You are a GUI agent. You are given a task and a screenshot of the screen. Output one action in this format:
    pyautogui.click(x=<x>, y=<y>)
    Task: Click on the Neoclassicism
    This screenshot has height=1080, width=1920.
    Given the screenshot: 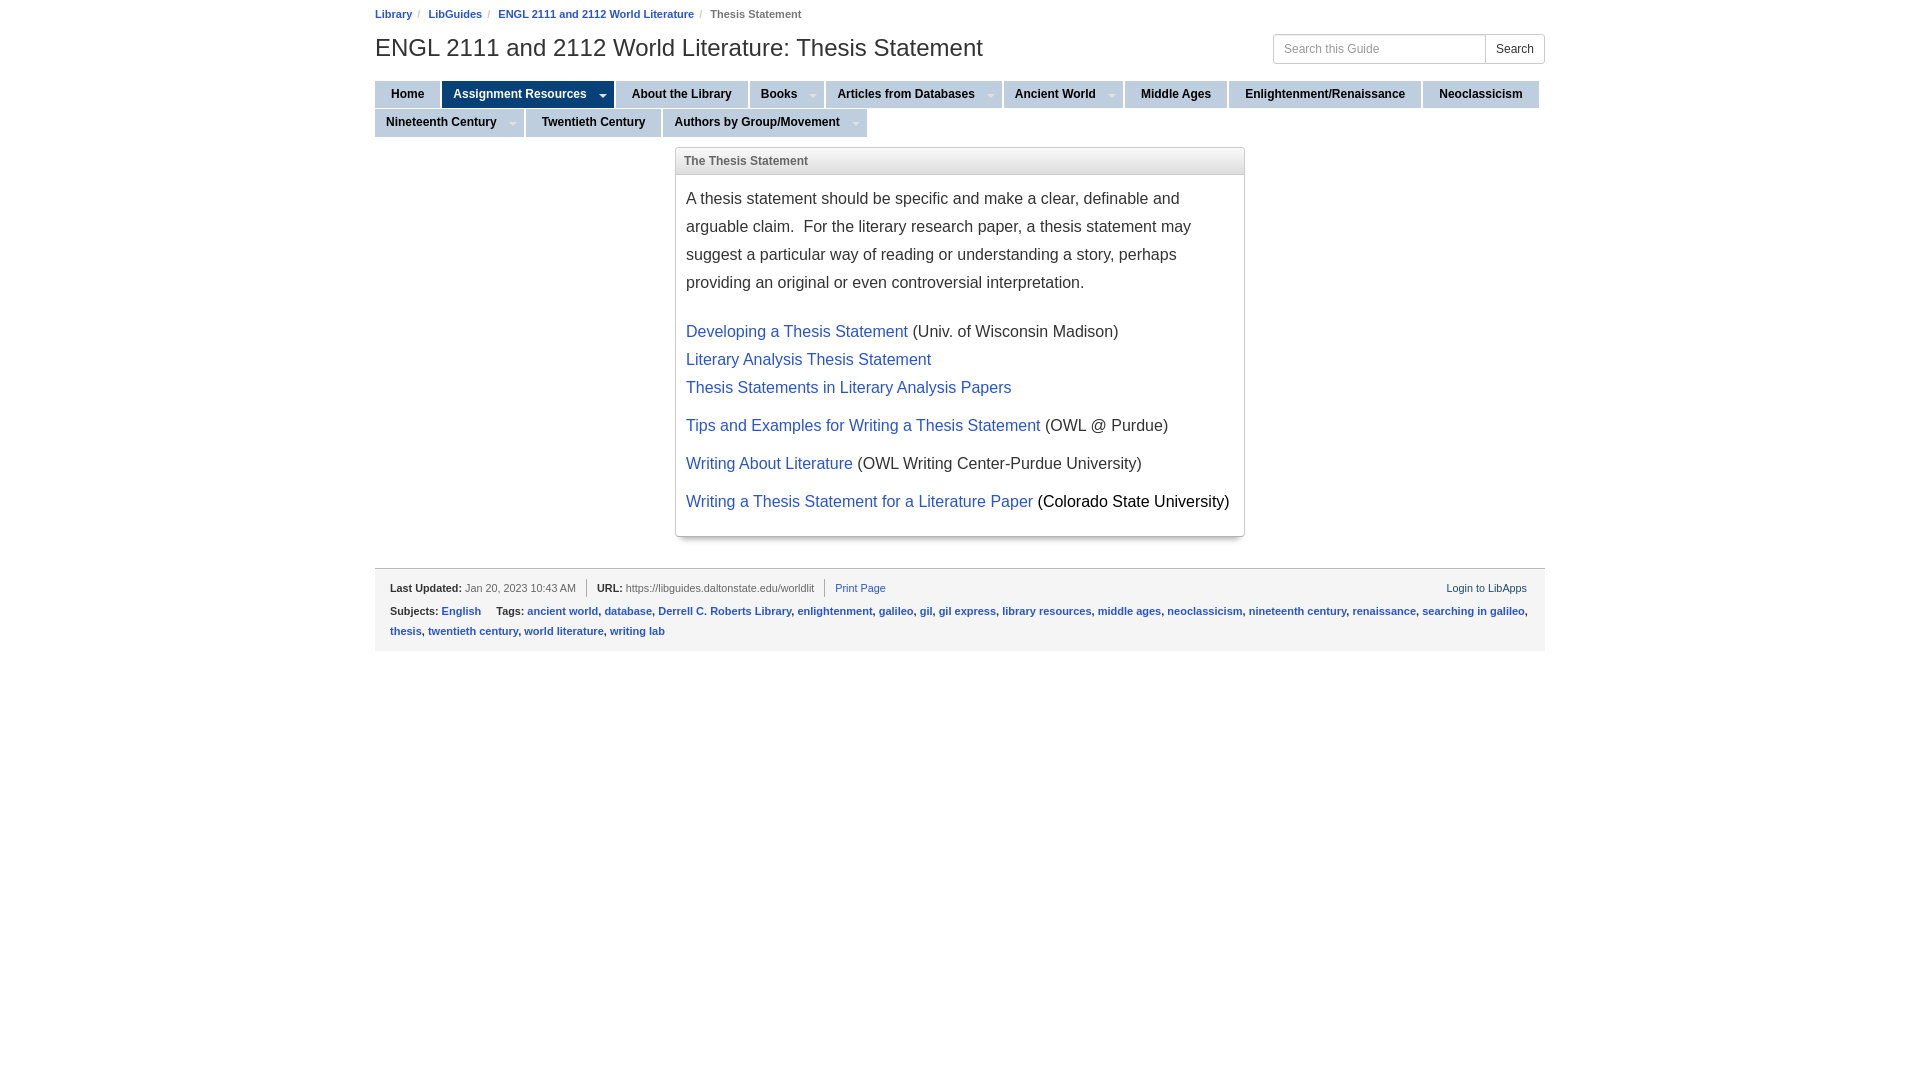 What is the action you would take?
    pyautogui.click(x=1480, y=94)
    